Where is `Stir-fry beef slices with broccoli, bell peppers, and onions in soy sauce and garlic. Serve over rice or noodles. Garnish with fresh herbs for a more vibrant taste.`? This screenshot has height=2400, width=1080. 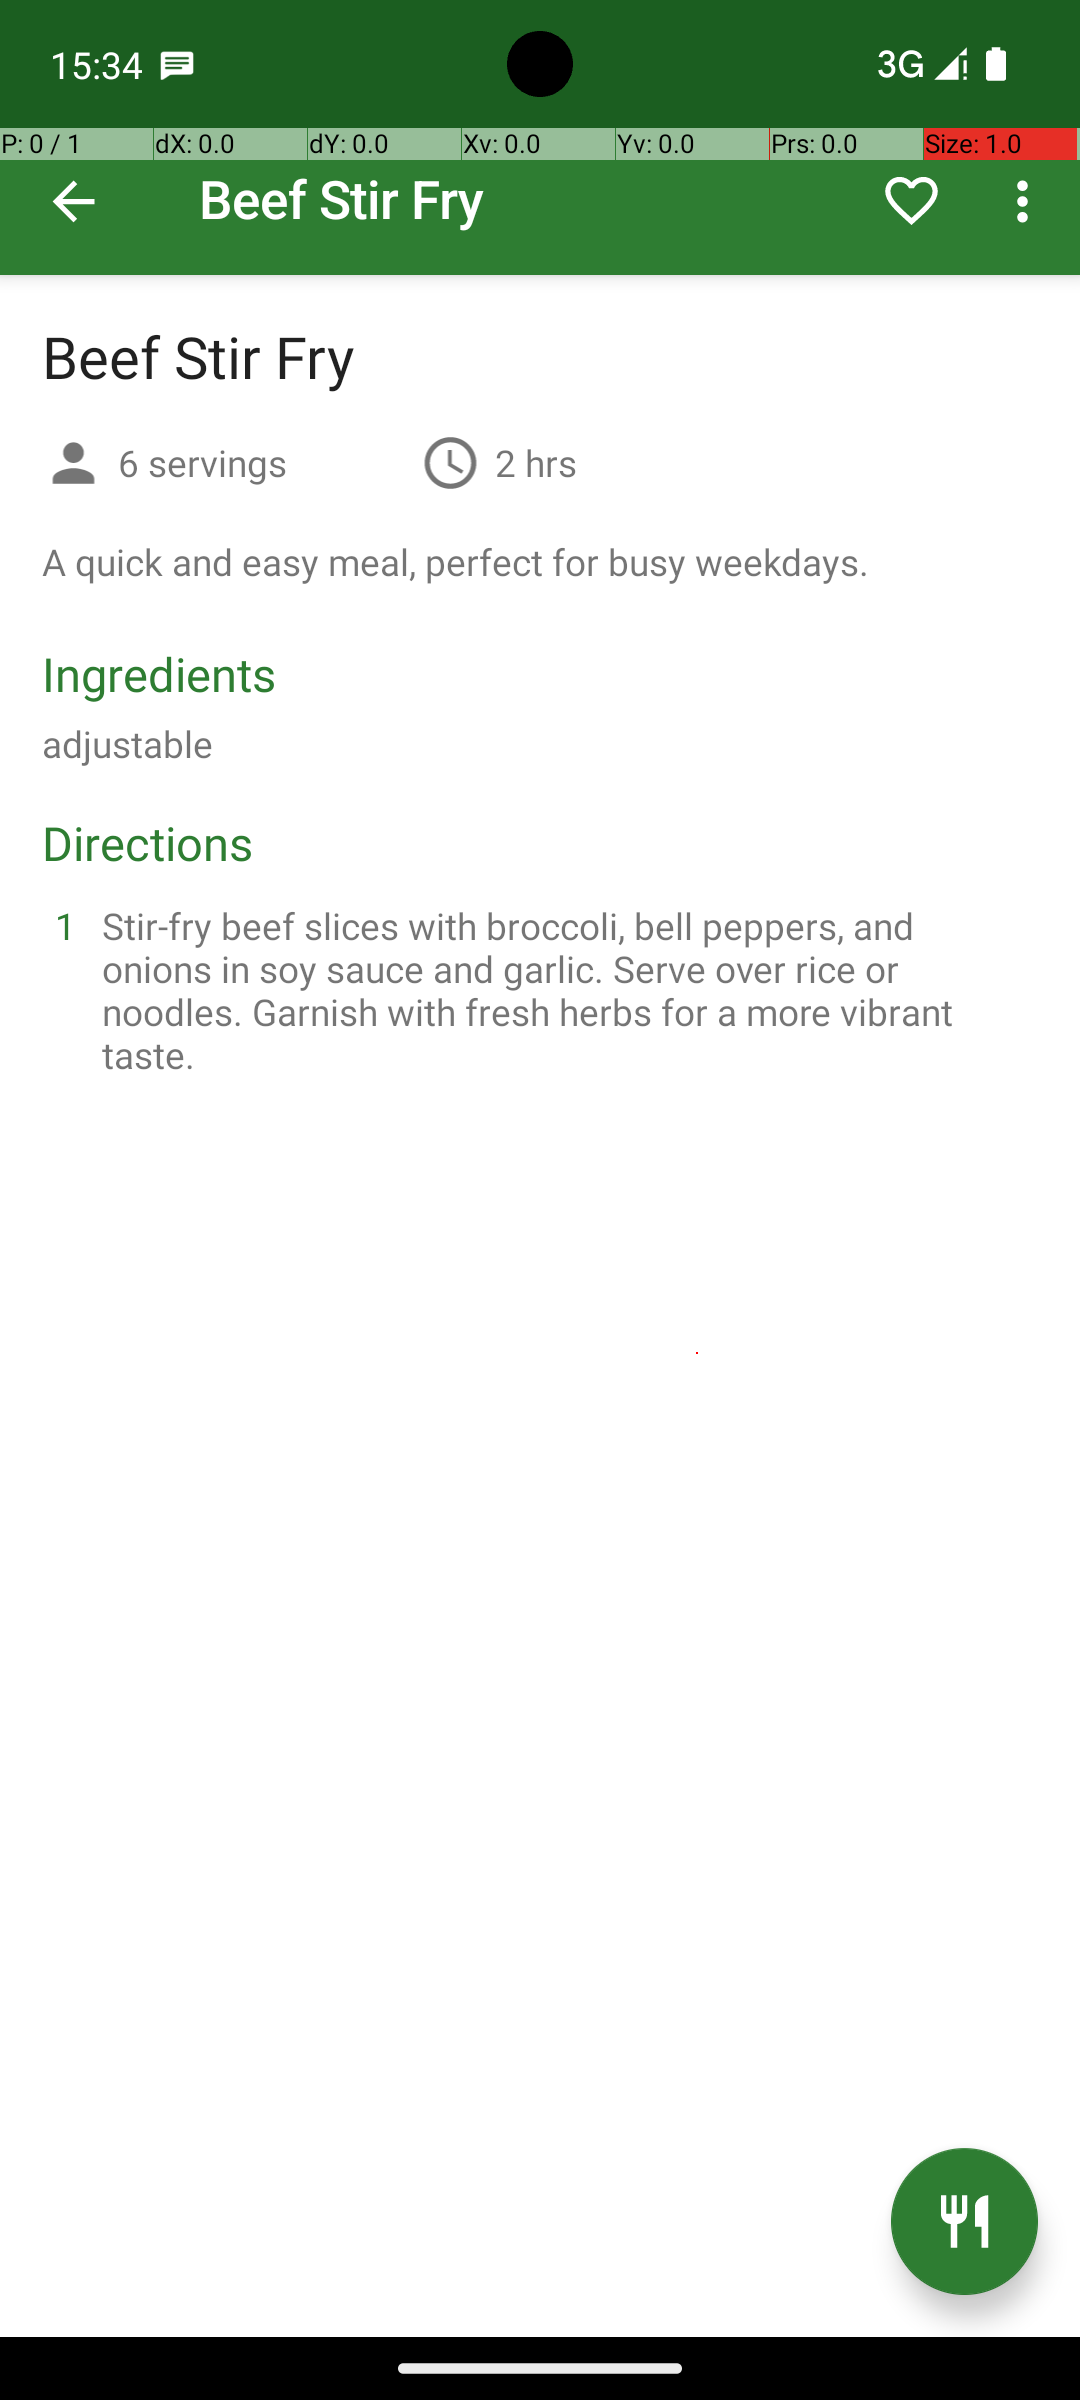 Stir-fry beef slices with broccoli, bell peppers, and onions in soy sauce and garlic. Serve over rice or noodles. Garnish with fresh herbs for a more vibrant taste. is located at coordinates (564, 990).